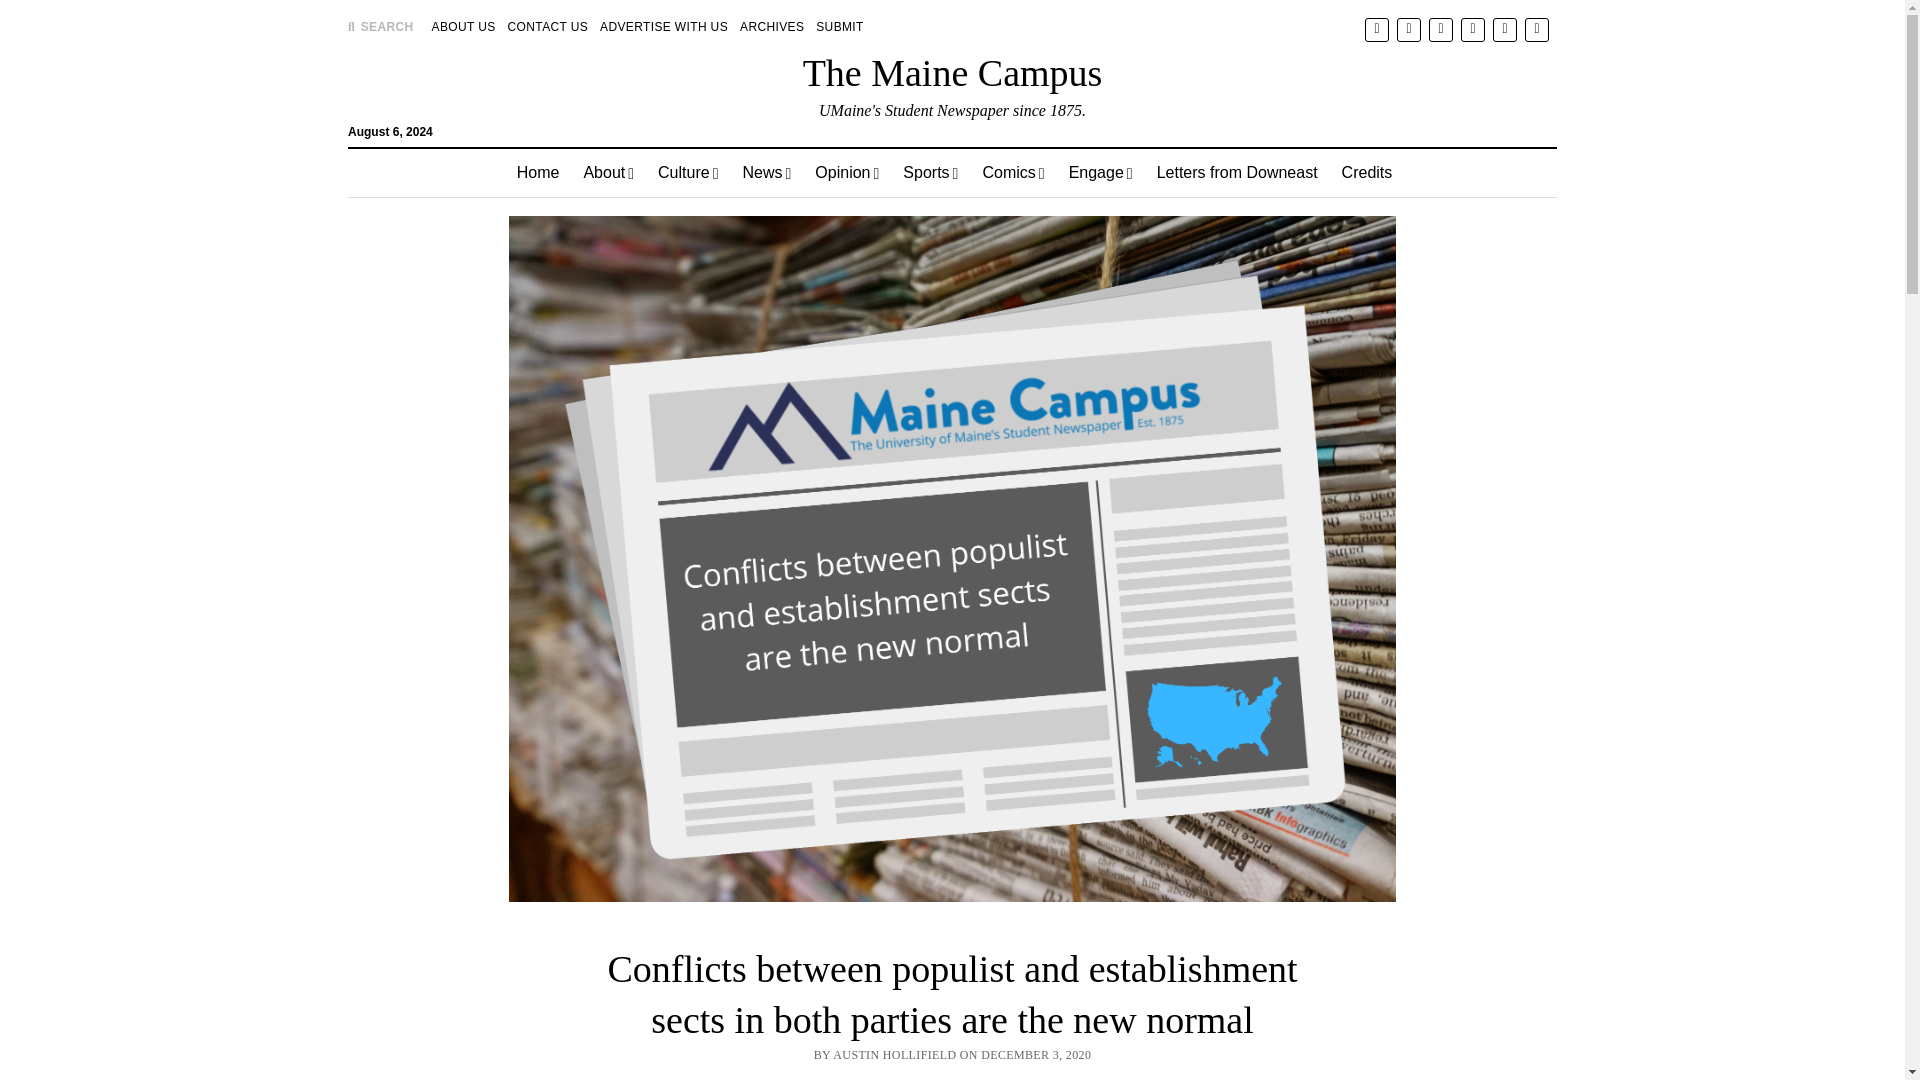 This screenshot has height=1080, width=1920. Describe the element at coordinates (464, 26) in the screenshot. I see `ABOUT US` at that location.